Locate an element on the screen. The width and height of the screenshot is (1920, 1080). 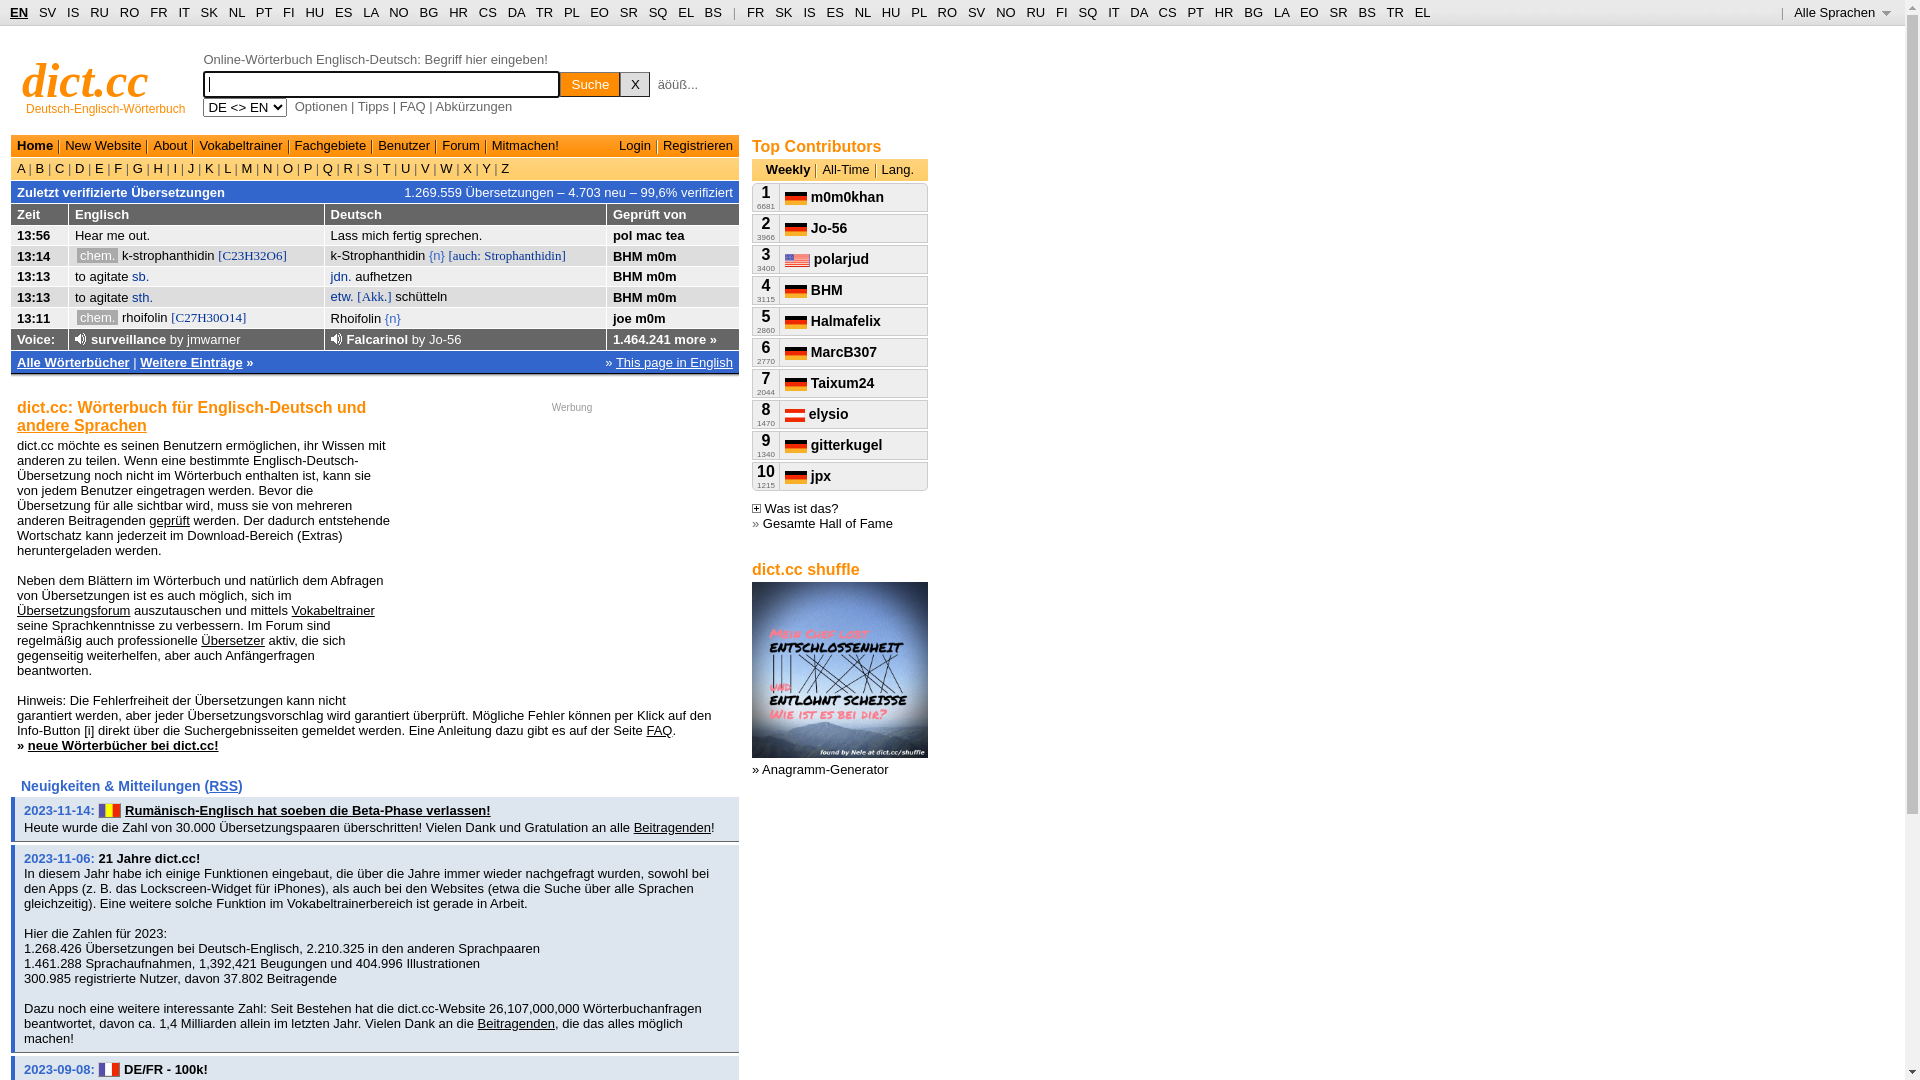
to agitate sth. is located at coordinates (114, 298).